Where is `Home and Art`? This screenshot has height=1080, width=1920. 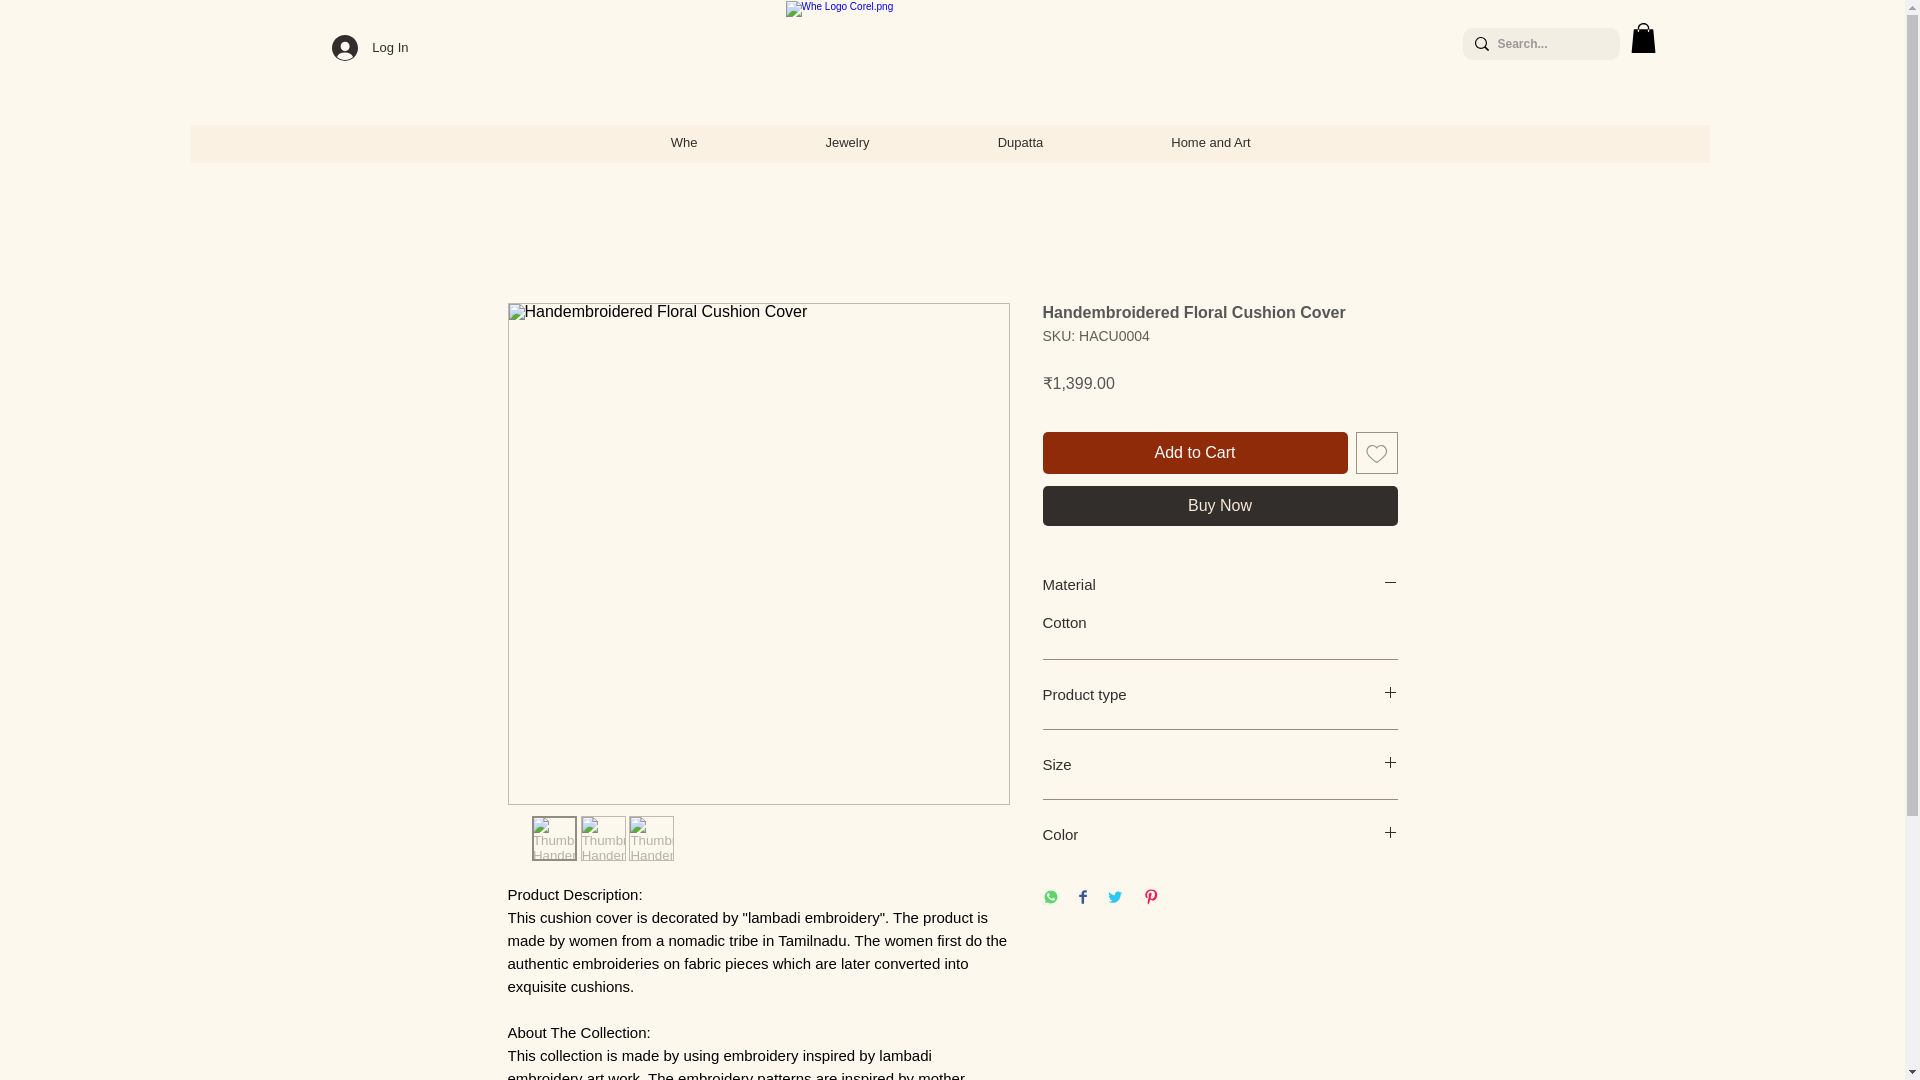
Home and Art is located at coordinates (1211, 142).